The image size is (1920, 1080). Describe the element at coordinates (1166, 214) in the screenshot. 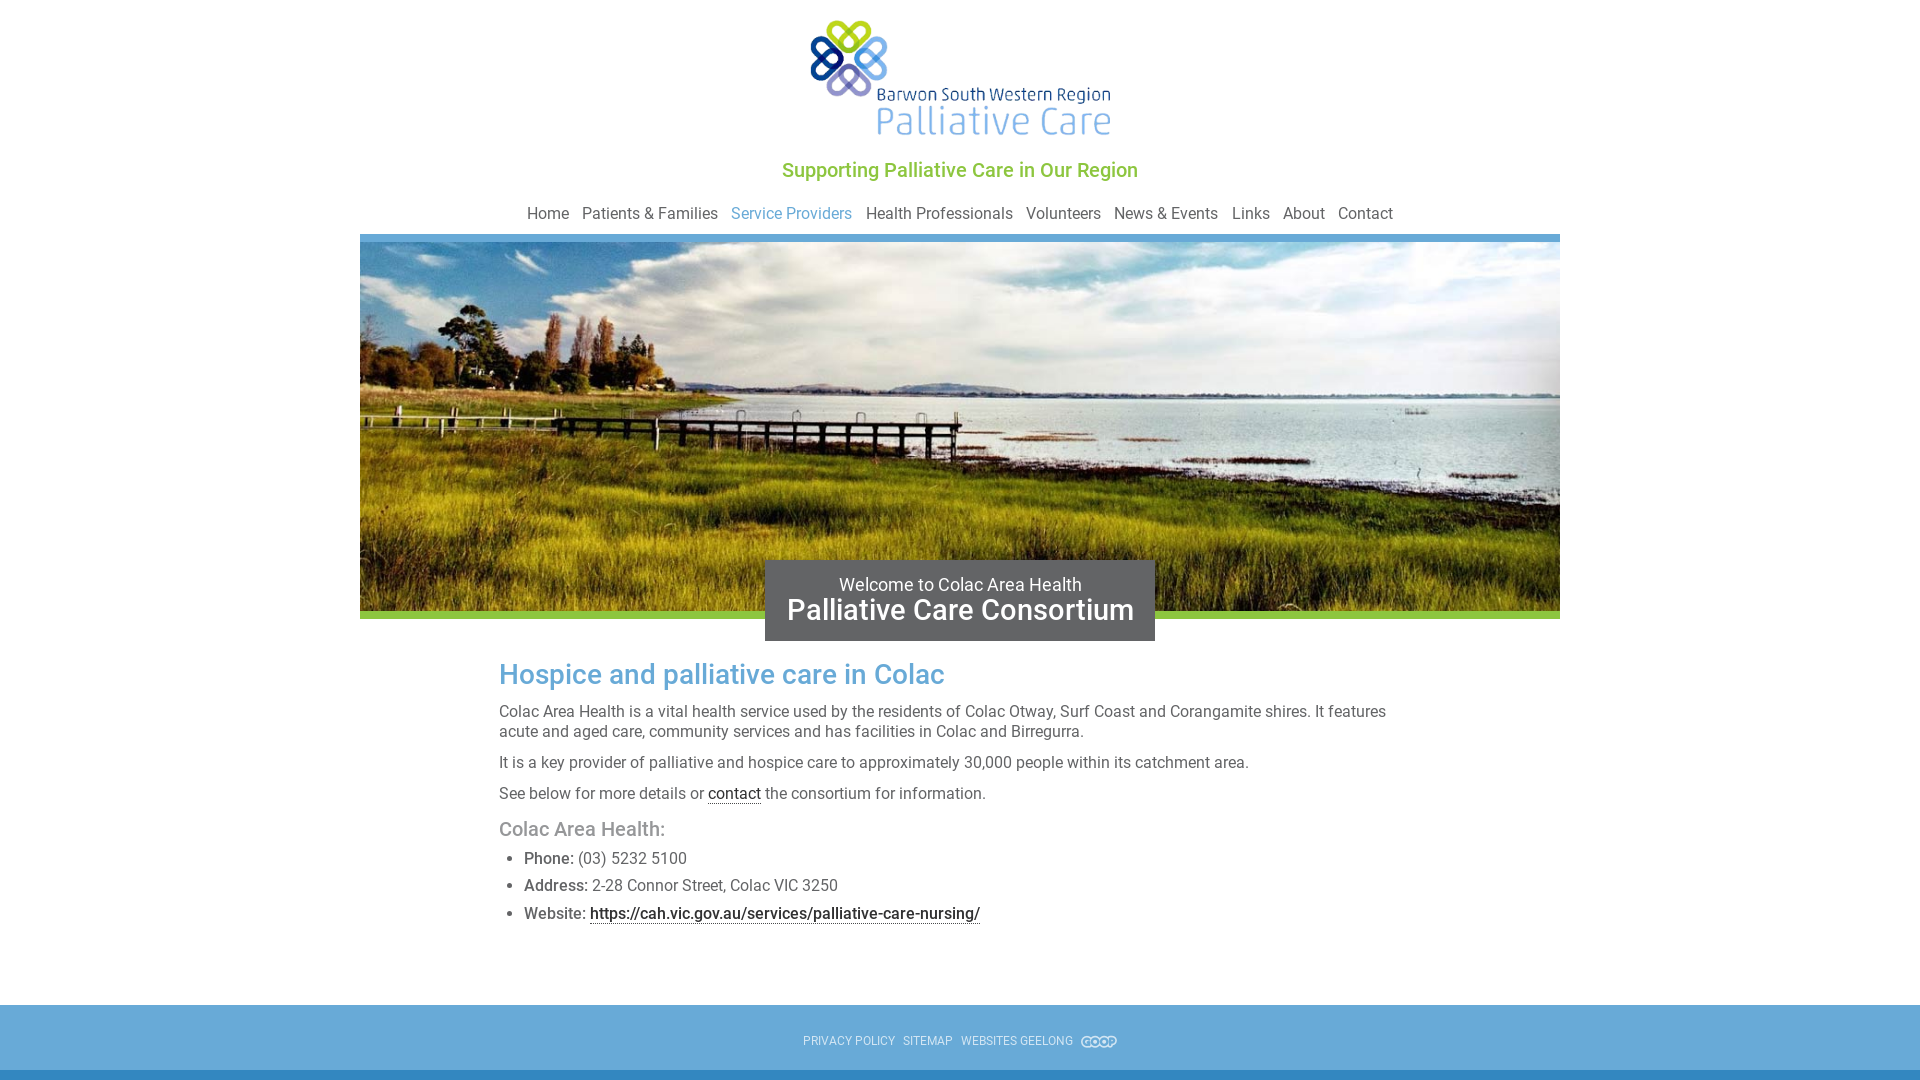

I see `News & Events` at that location.